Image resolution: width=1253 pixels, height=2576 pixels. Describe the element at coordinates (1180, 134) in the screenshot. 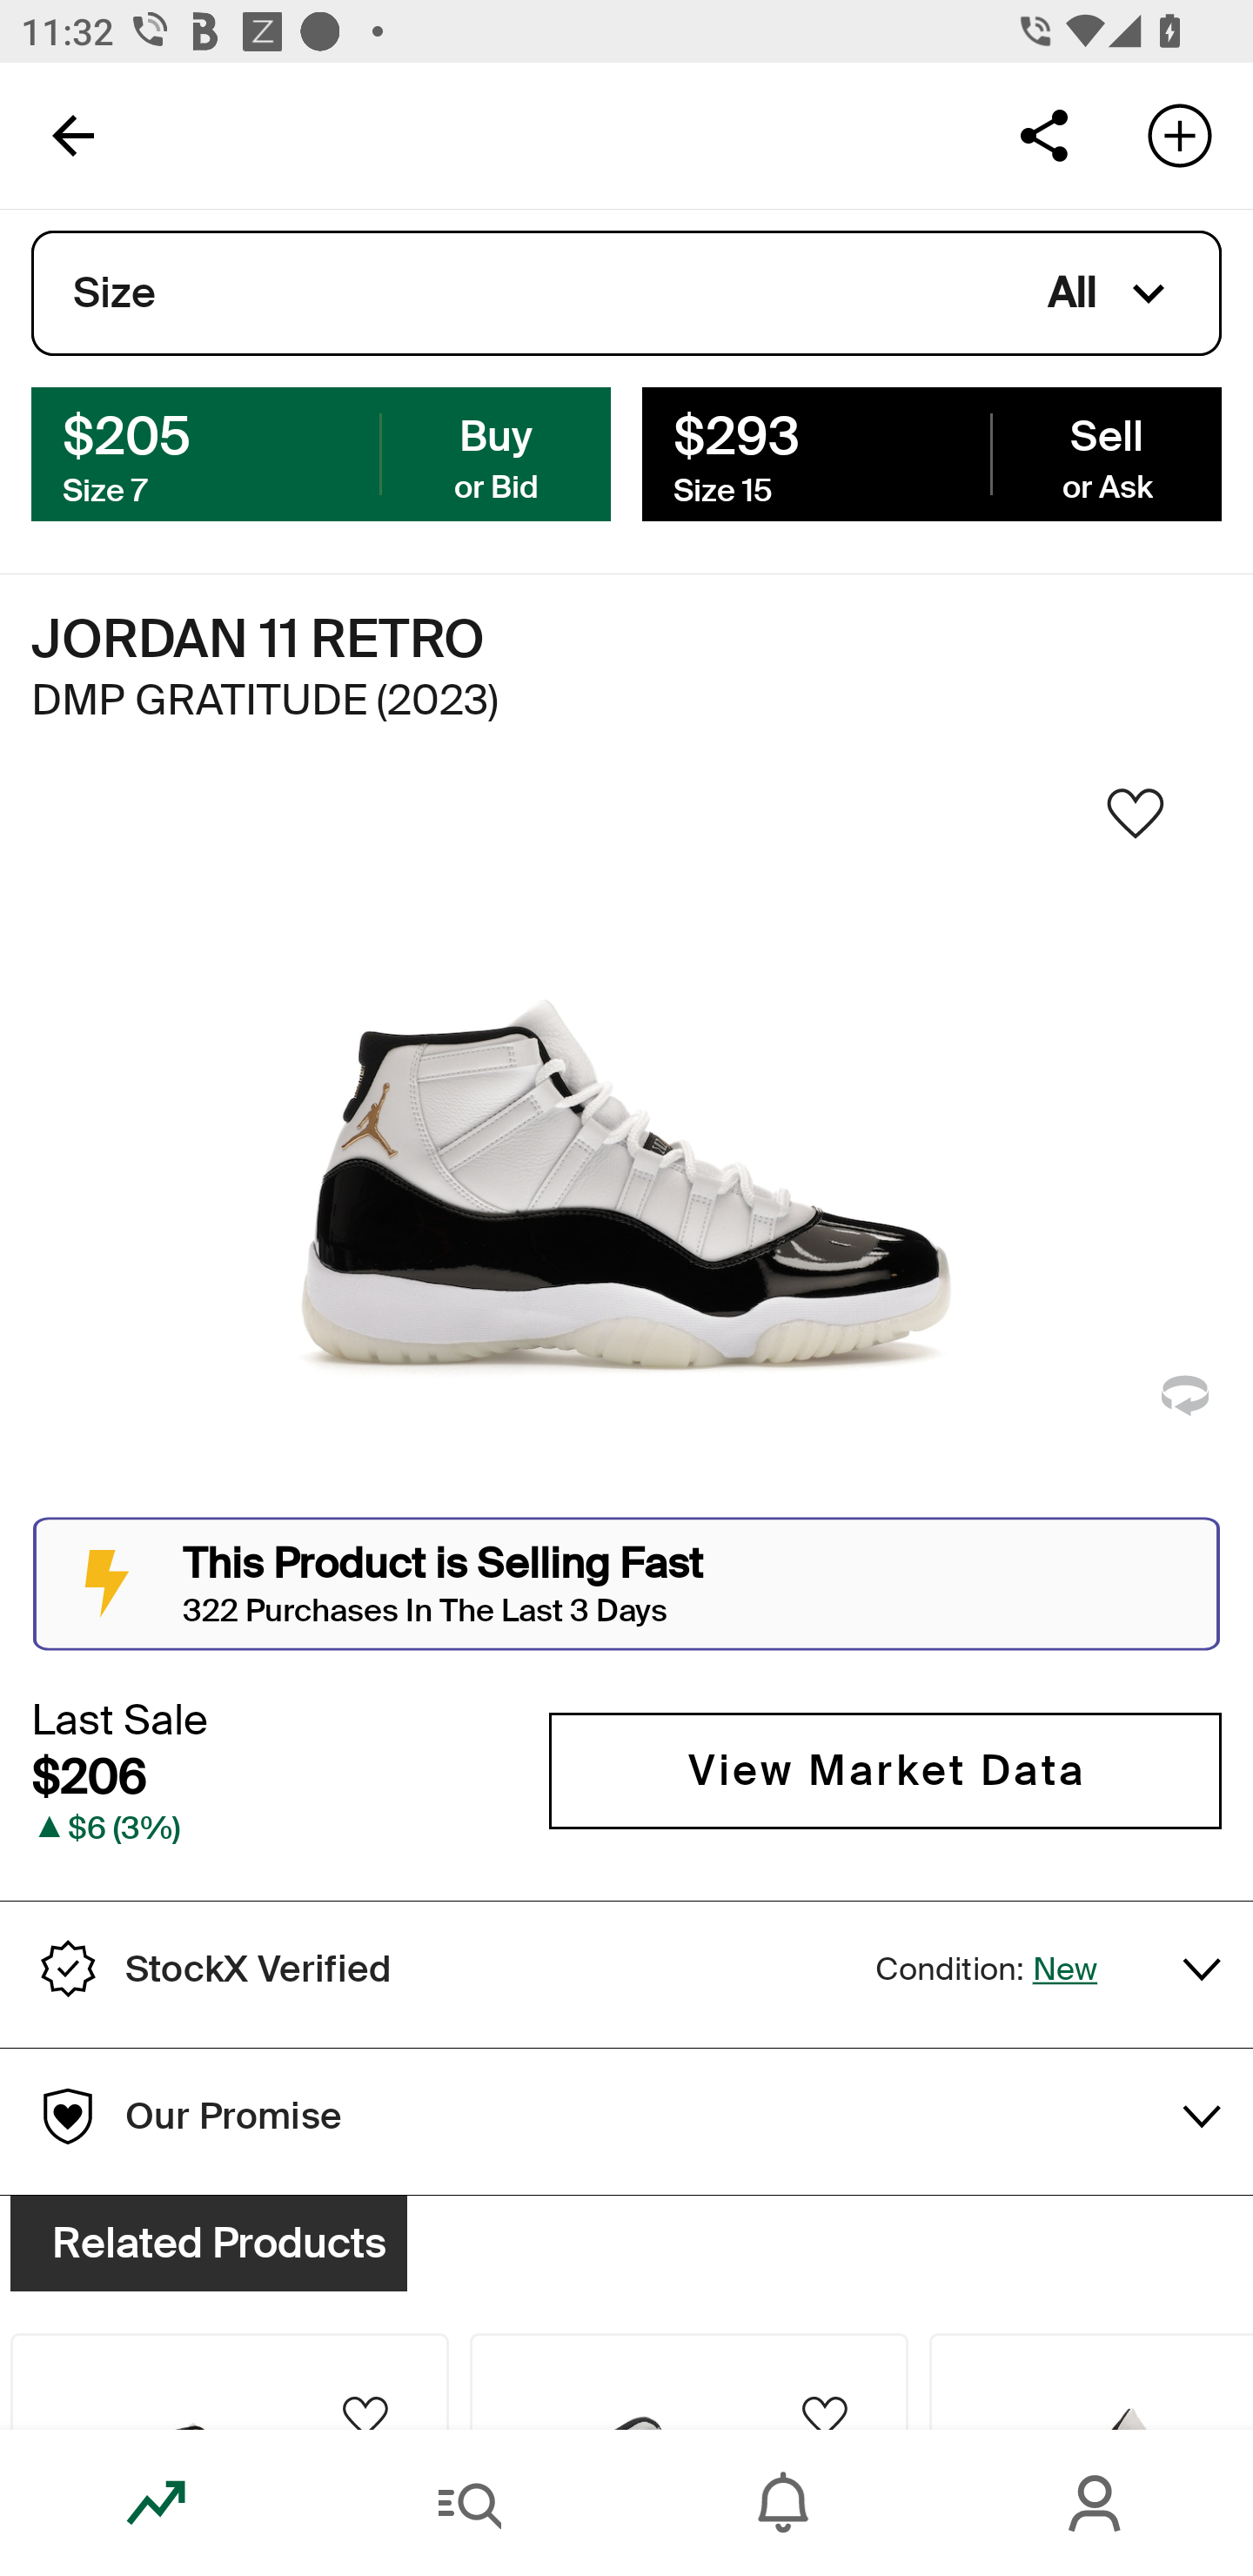

I see `Add` at that location.